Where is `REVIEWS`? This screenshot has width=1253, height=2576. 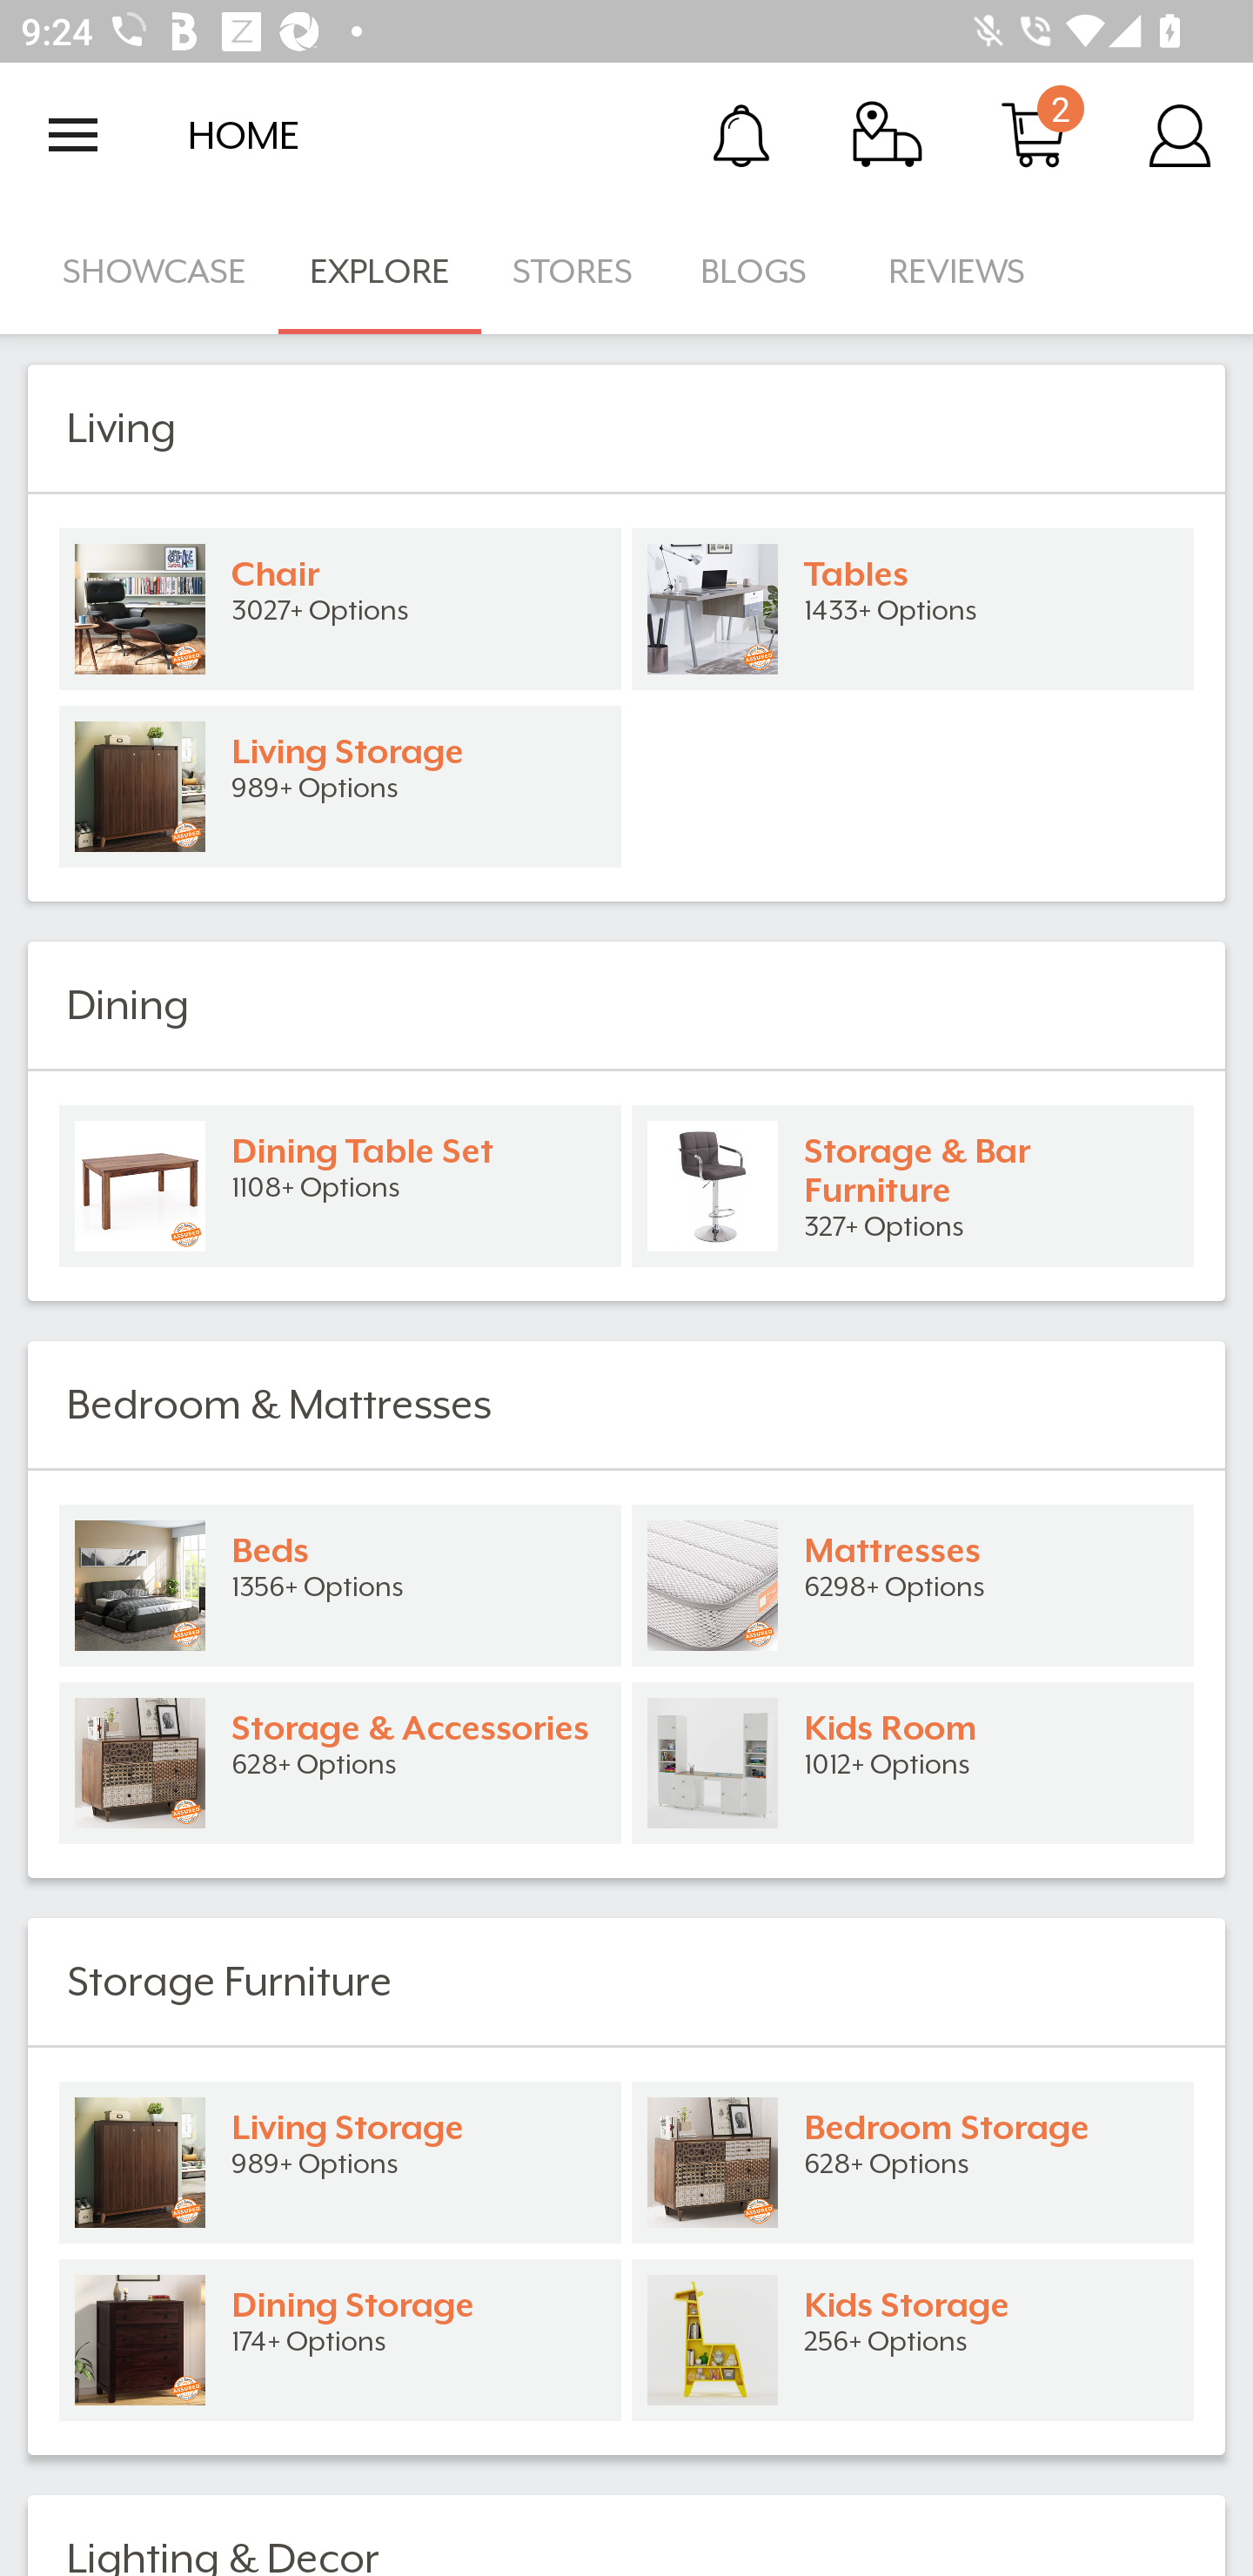
REVIEWS is located at coordinates (957, 272).